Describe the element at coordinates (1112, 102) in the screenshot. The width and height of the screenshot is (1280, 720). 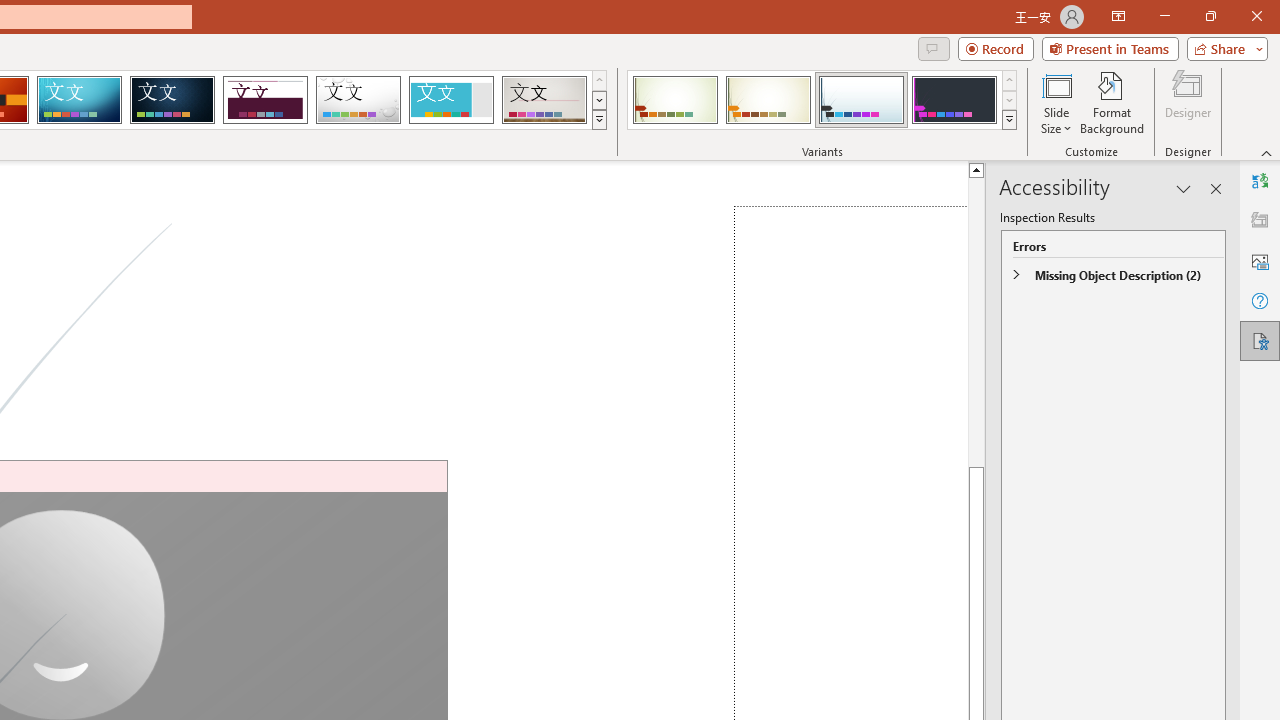
I see `Format Background` at that location.